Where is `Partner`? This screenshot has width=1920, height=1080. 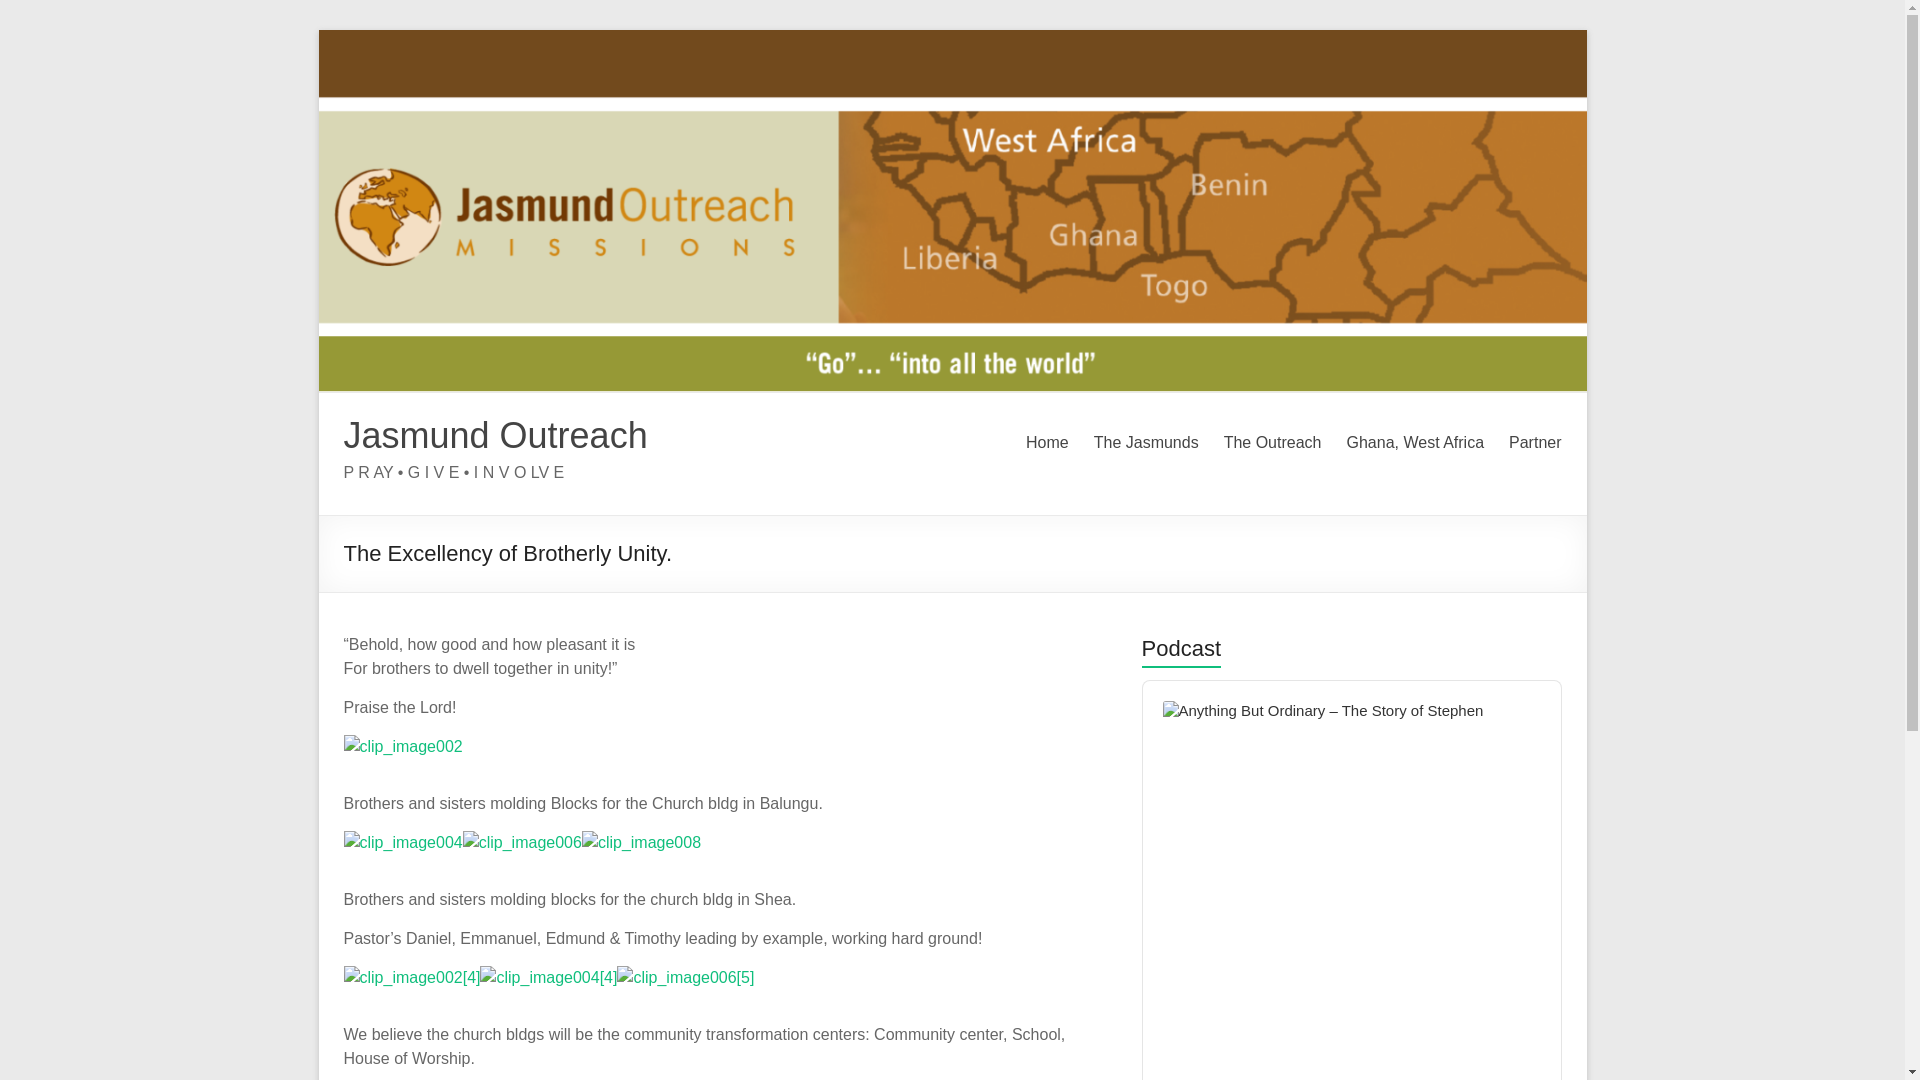 Partner is located at coordinates (1534, 442).